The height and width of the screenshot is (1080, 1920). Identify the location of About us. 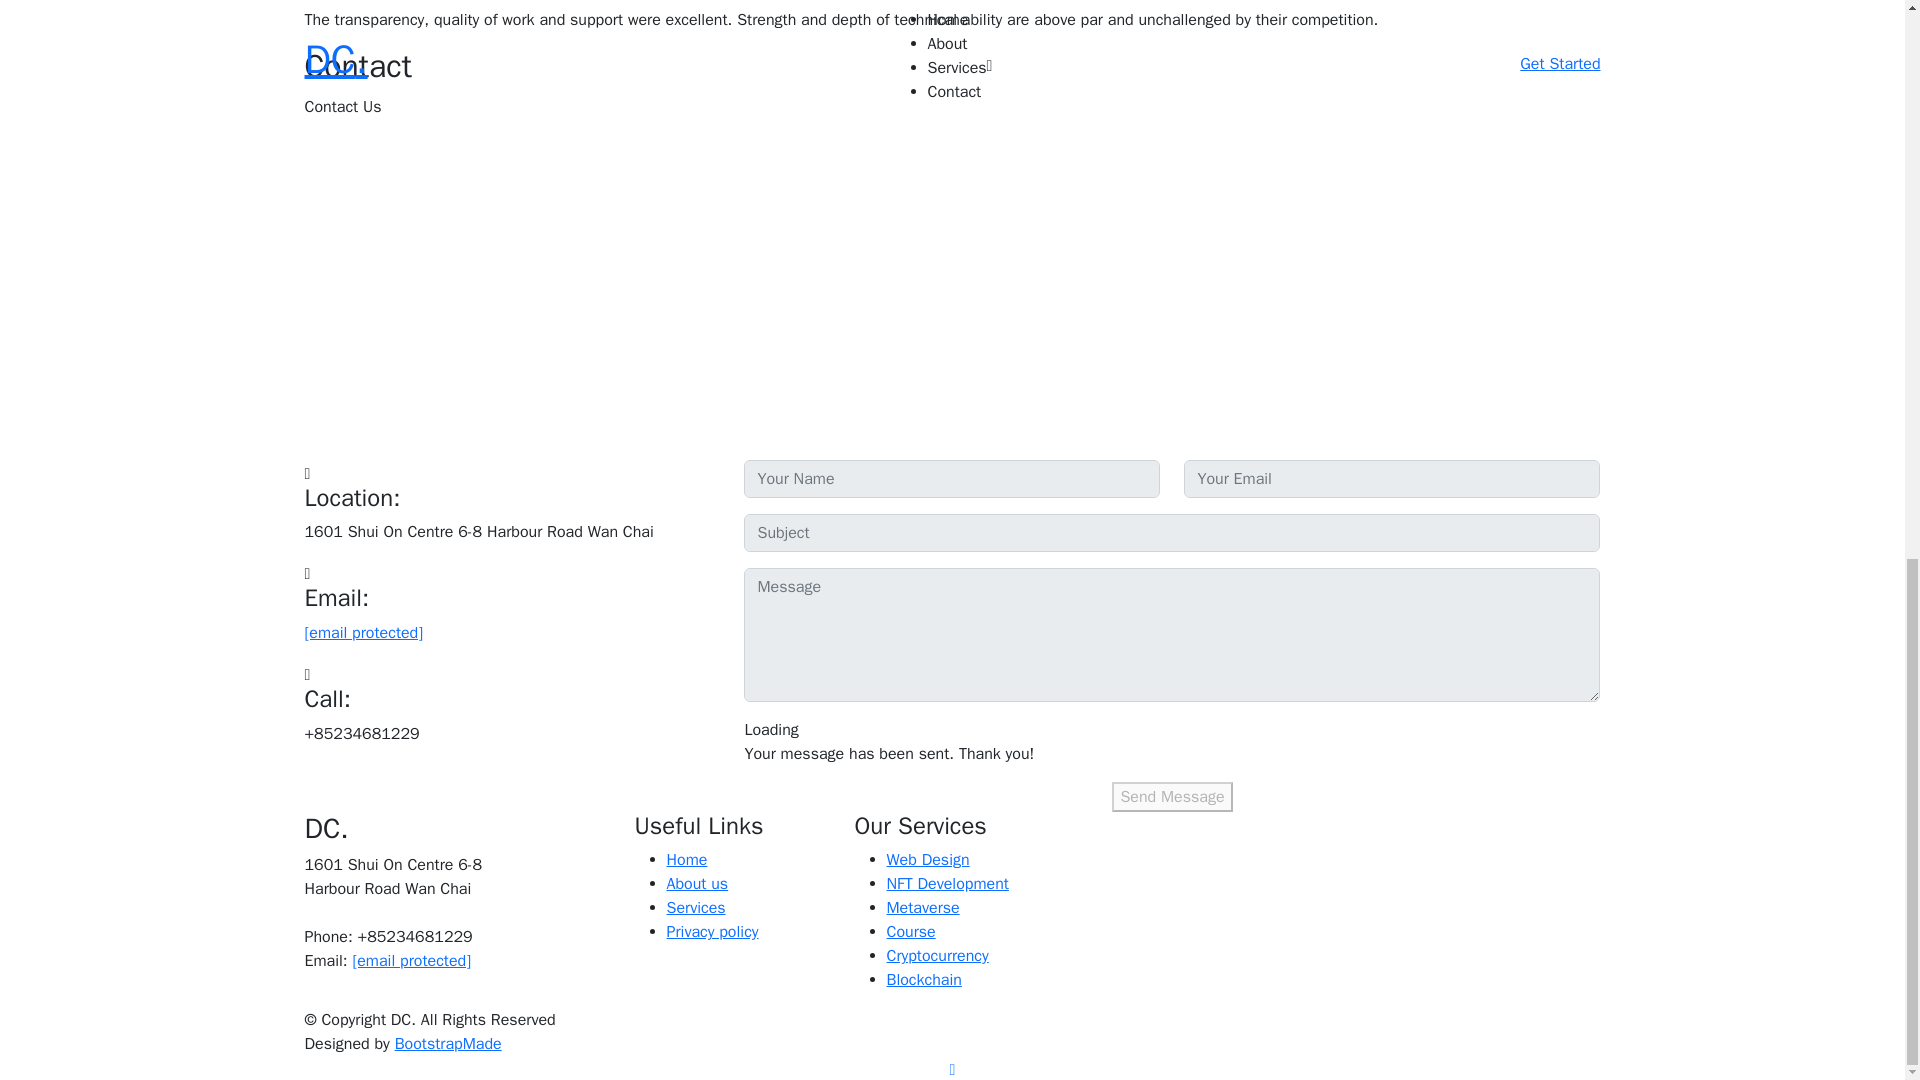
(696, 884).